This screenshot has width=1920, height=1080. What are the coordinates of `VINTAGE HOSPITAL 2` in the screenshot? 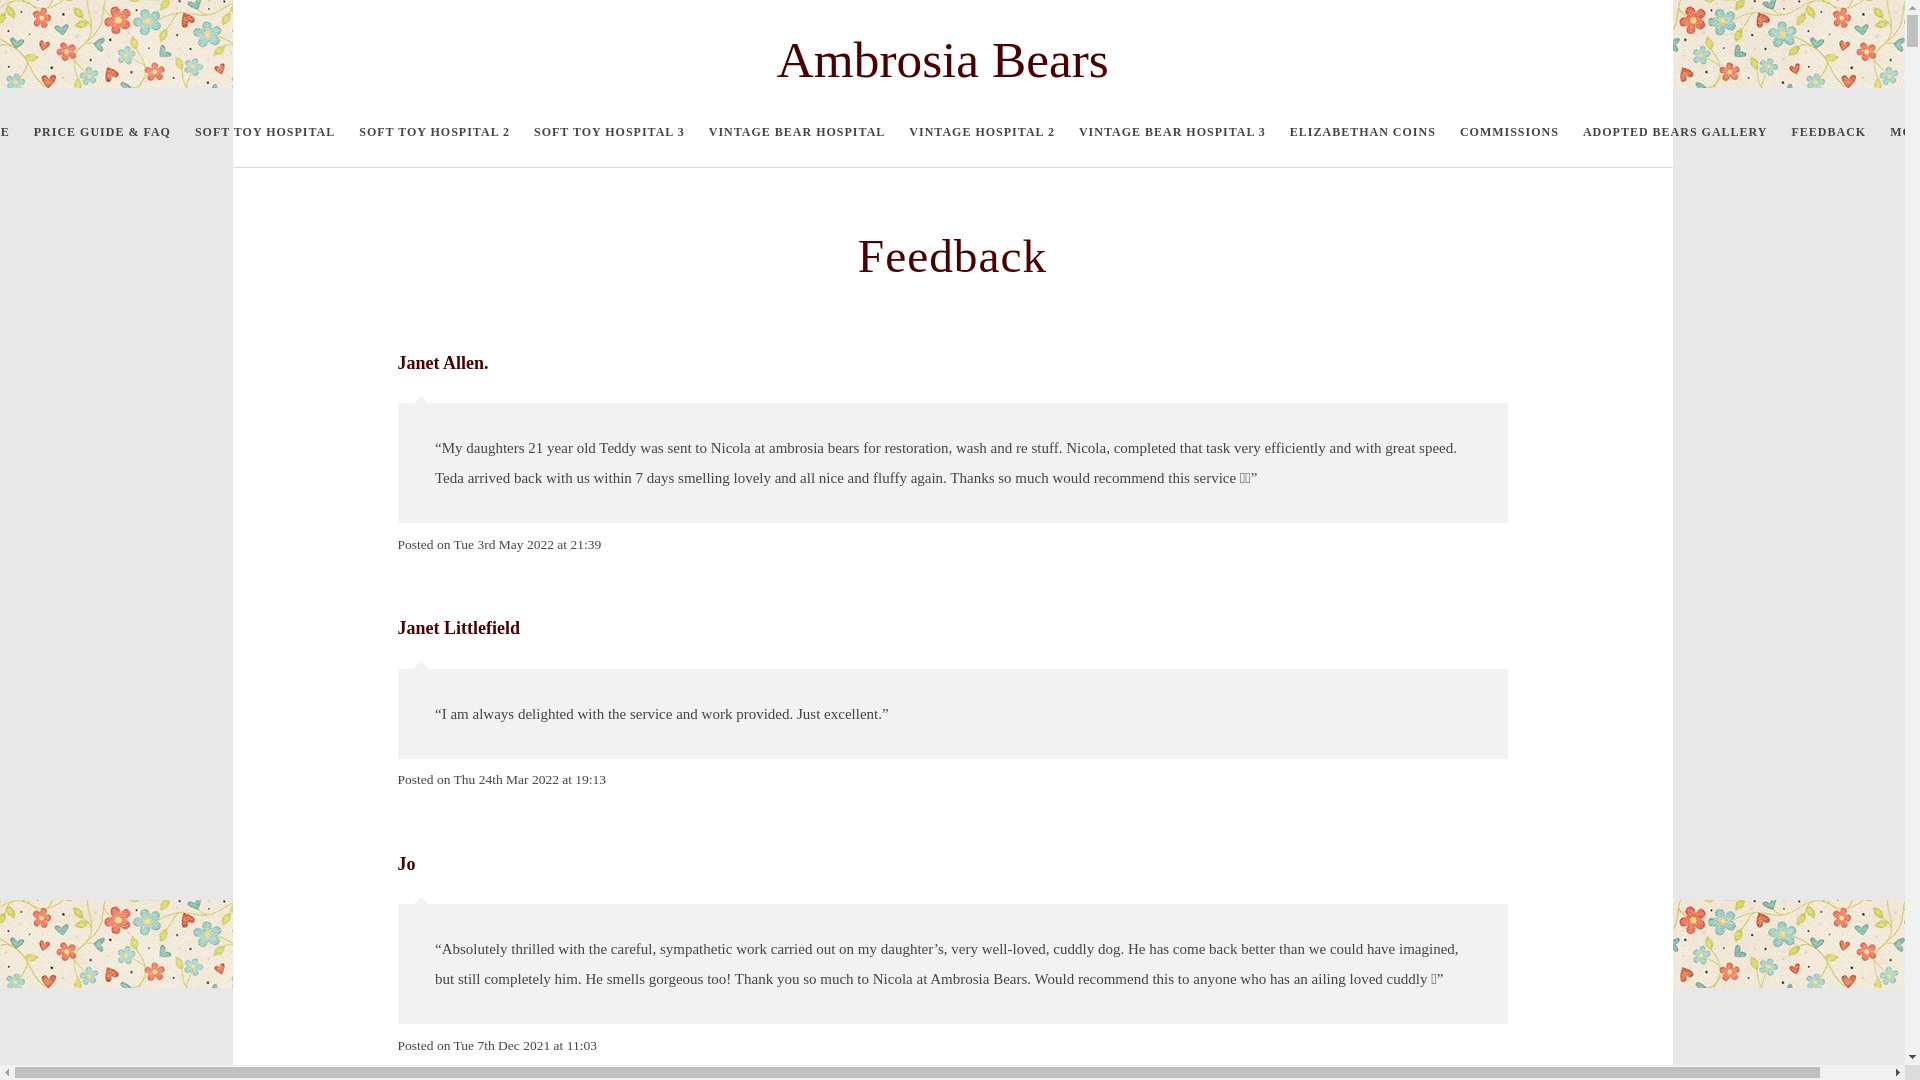 It's located at (982, 132).